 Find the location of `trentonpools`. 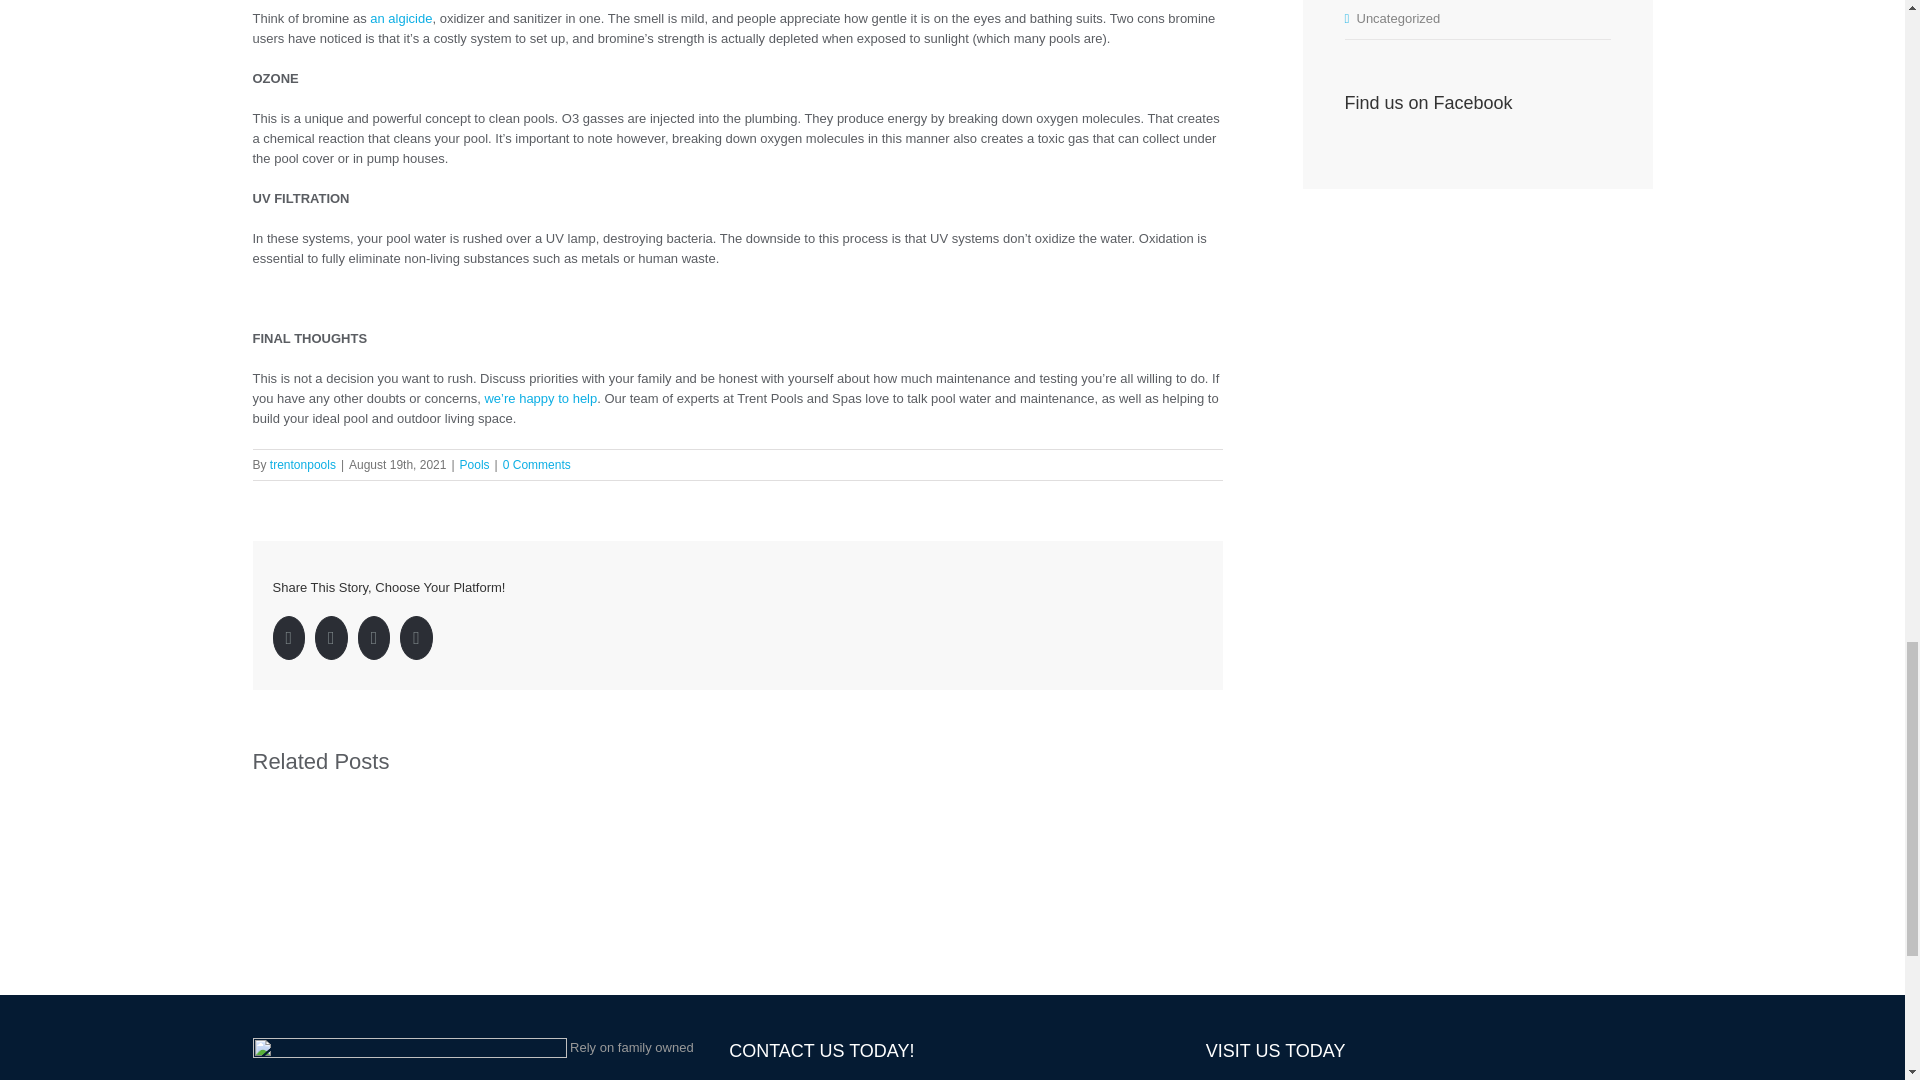

trentonpools is located at coordinates (303, 464).